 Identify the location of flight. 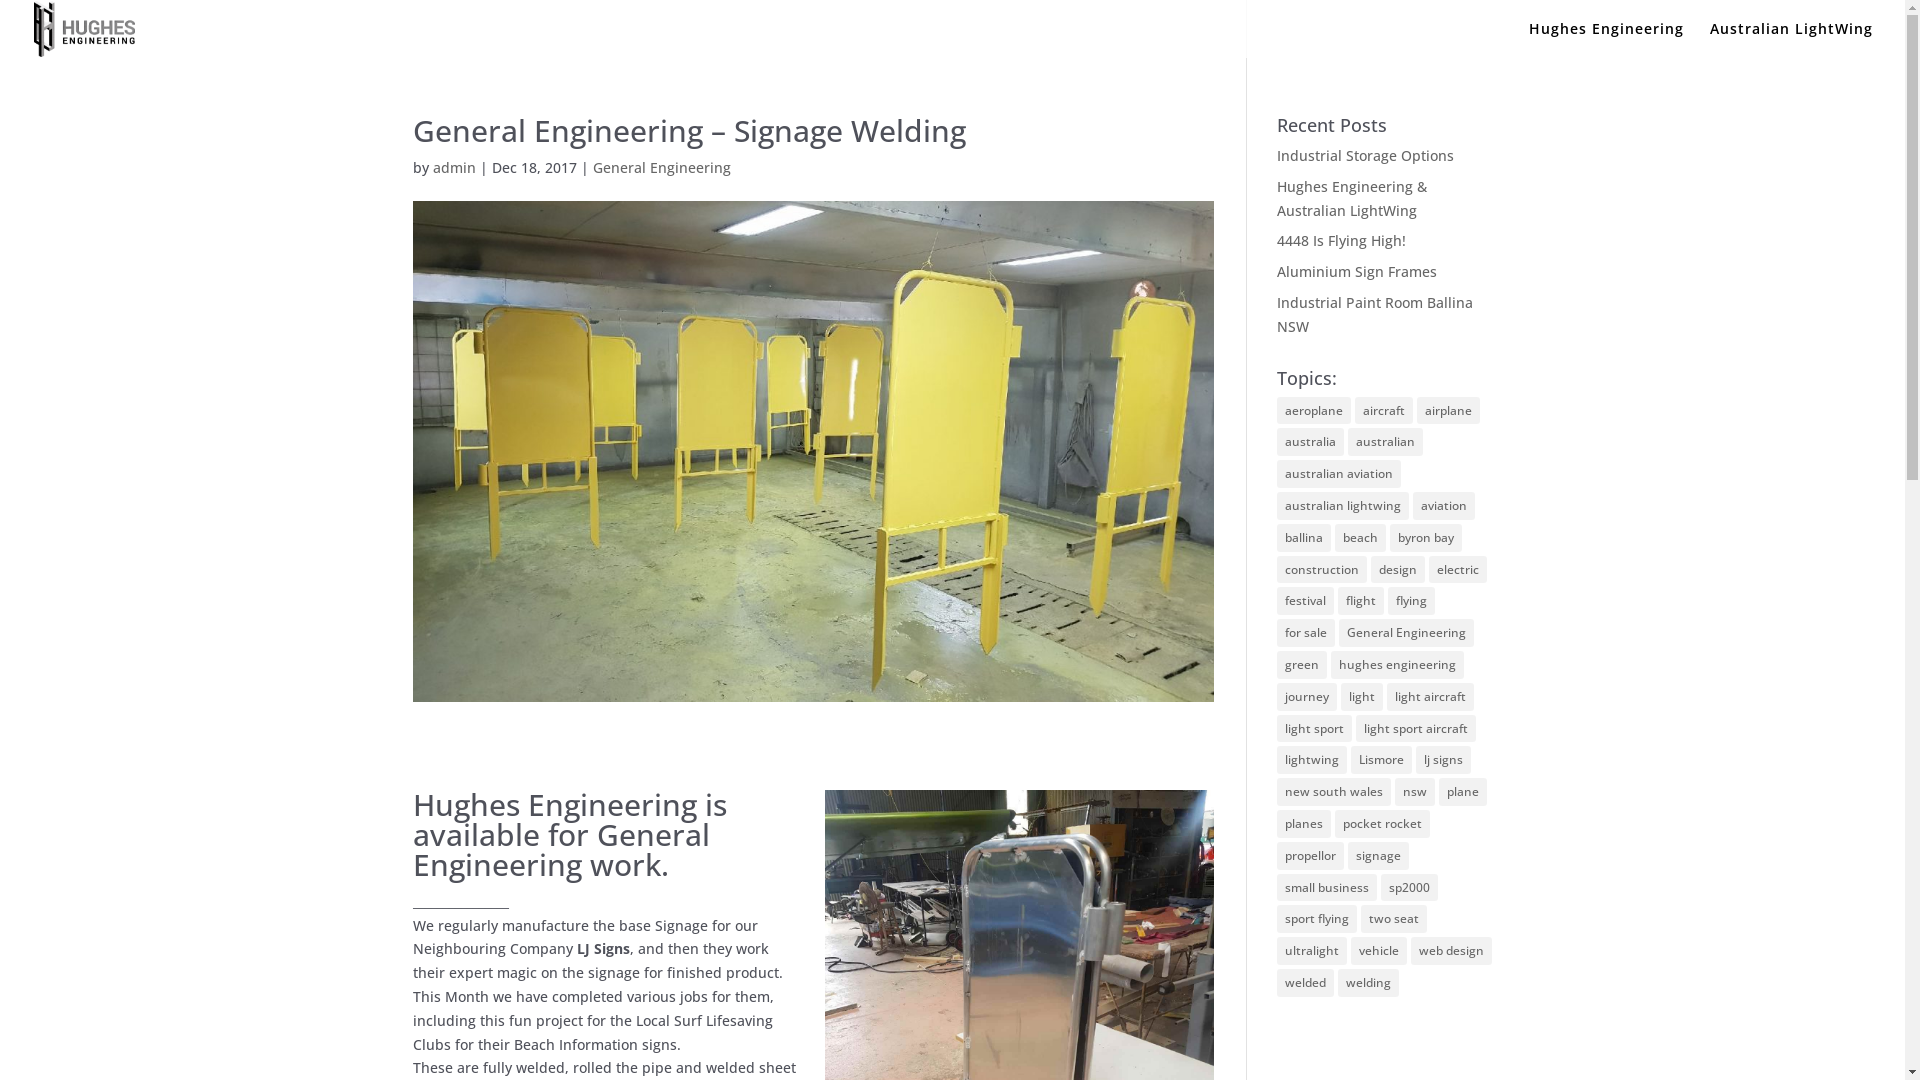
(1361, 601).